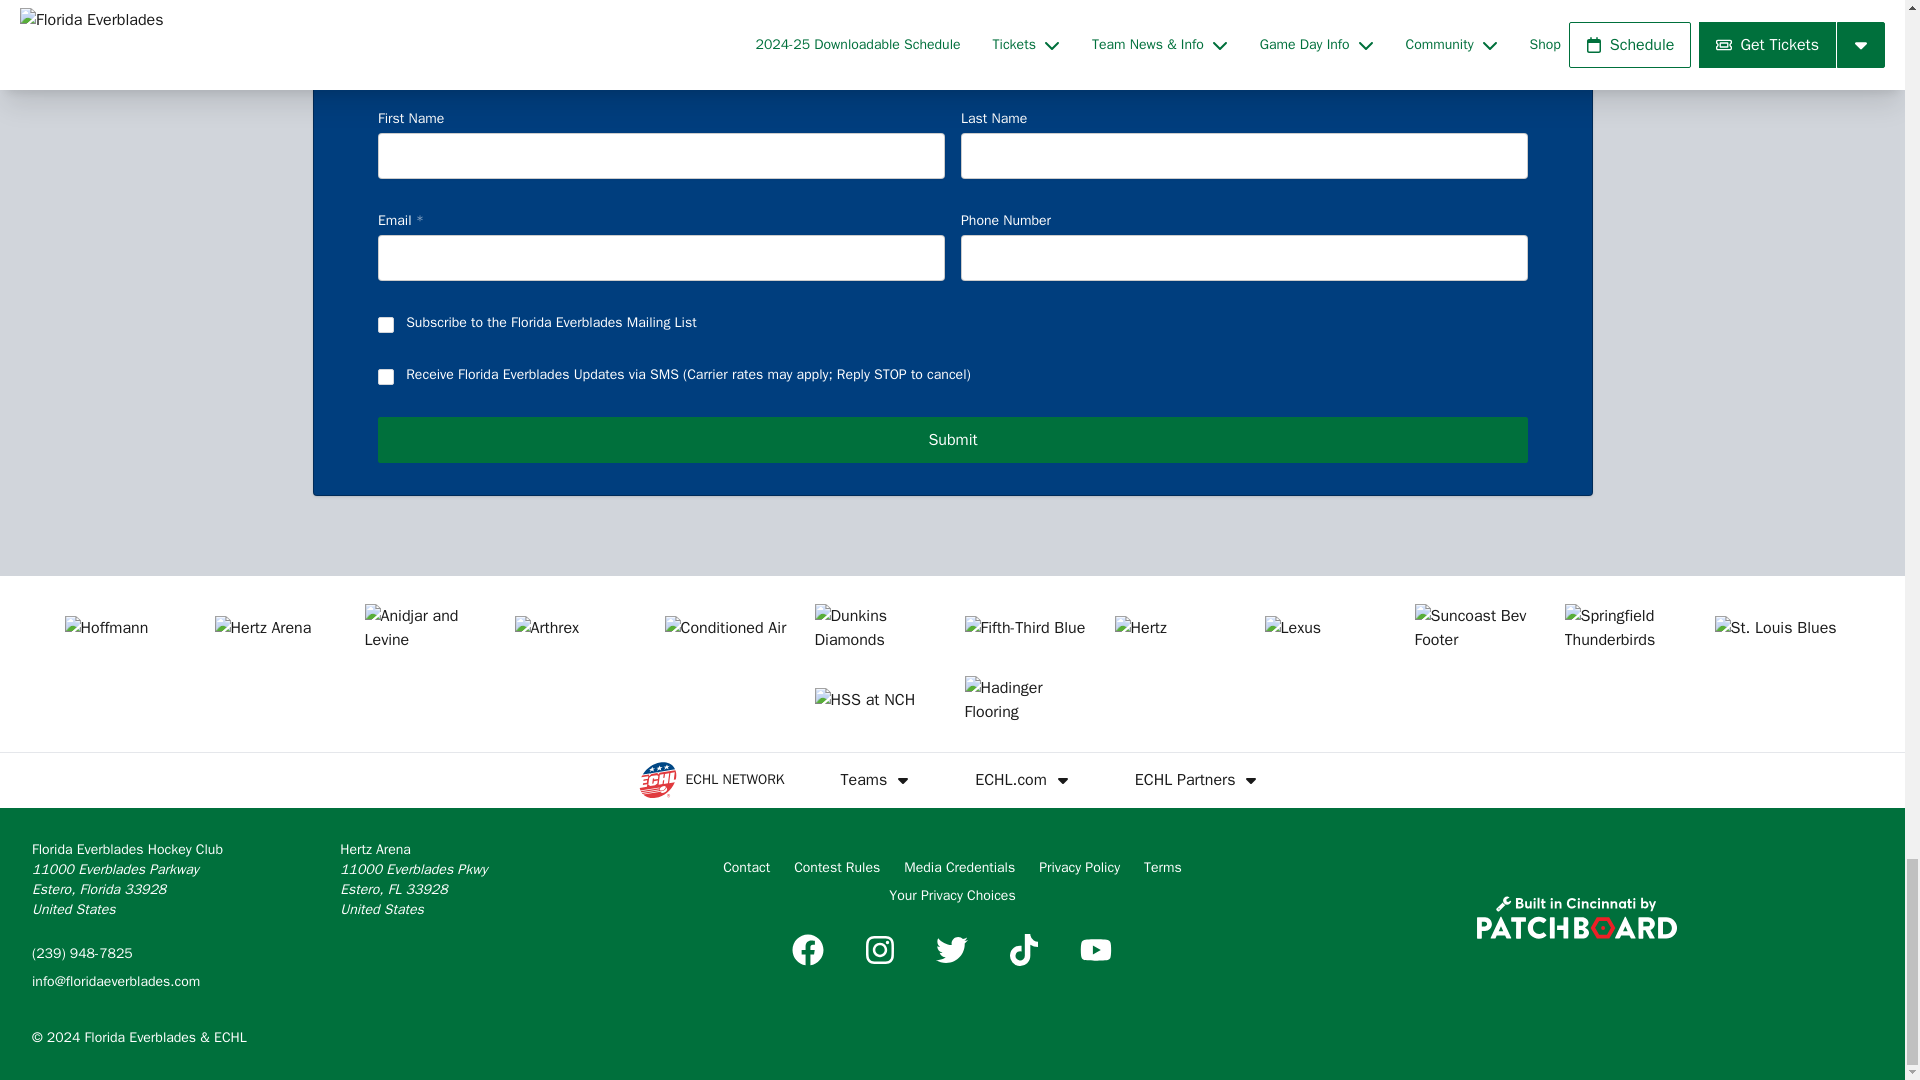 This screenshot has width=1920, height=1080. What do you see at coordinates (1024, 950) in the screenshot?
I see `TikTok` at bounding box center [1024, 950].